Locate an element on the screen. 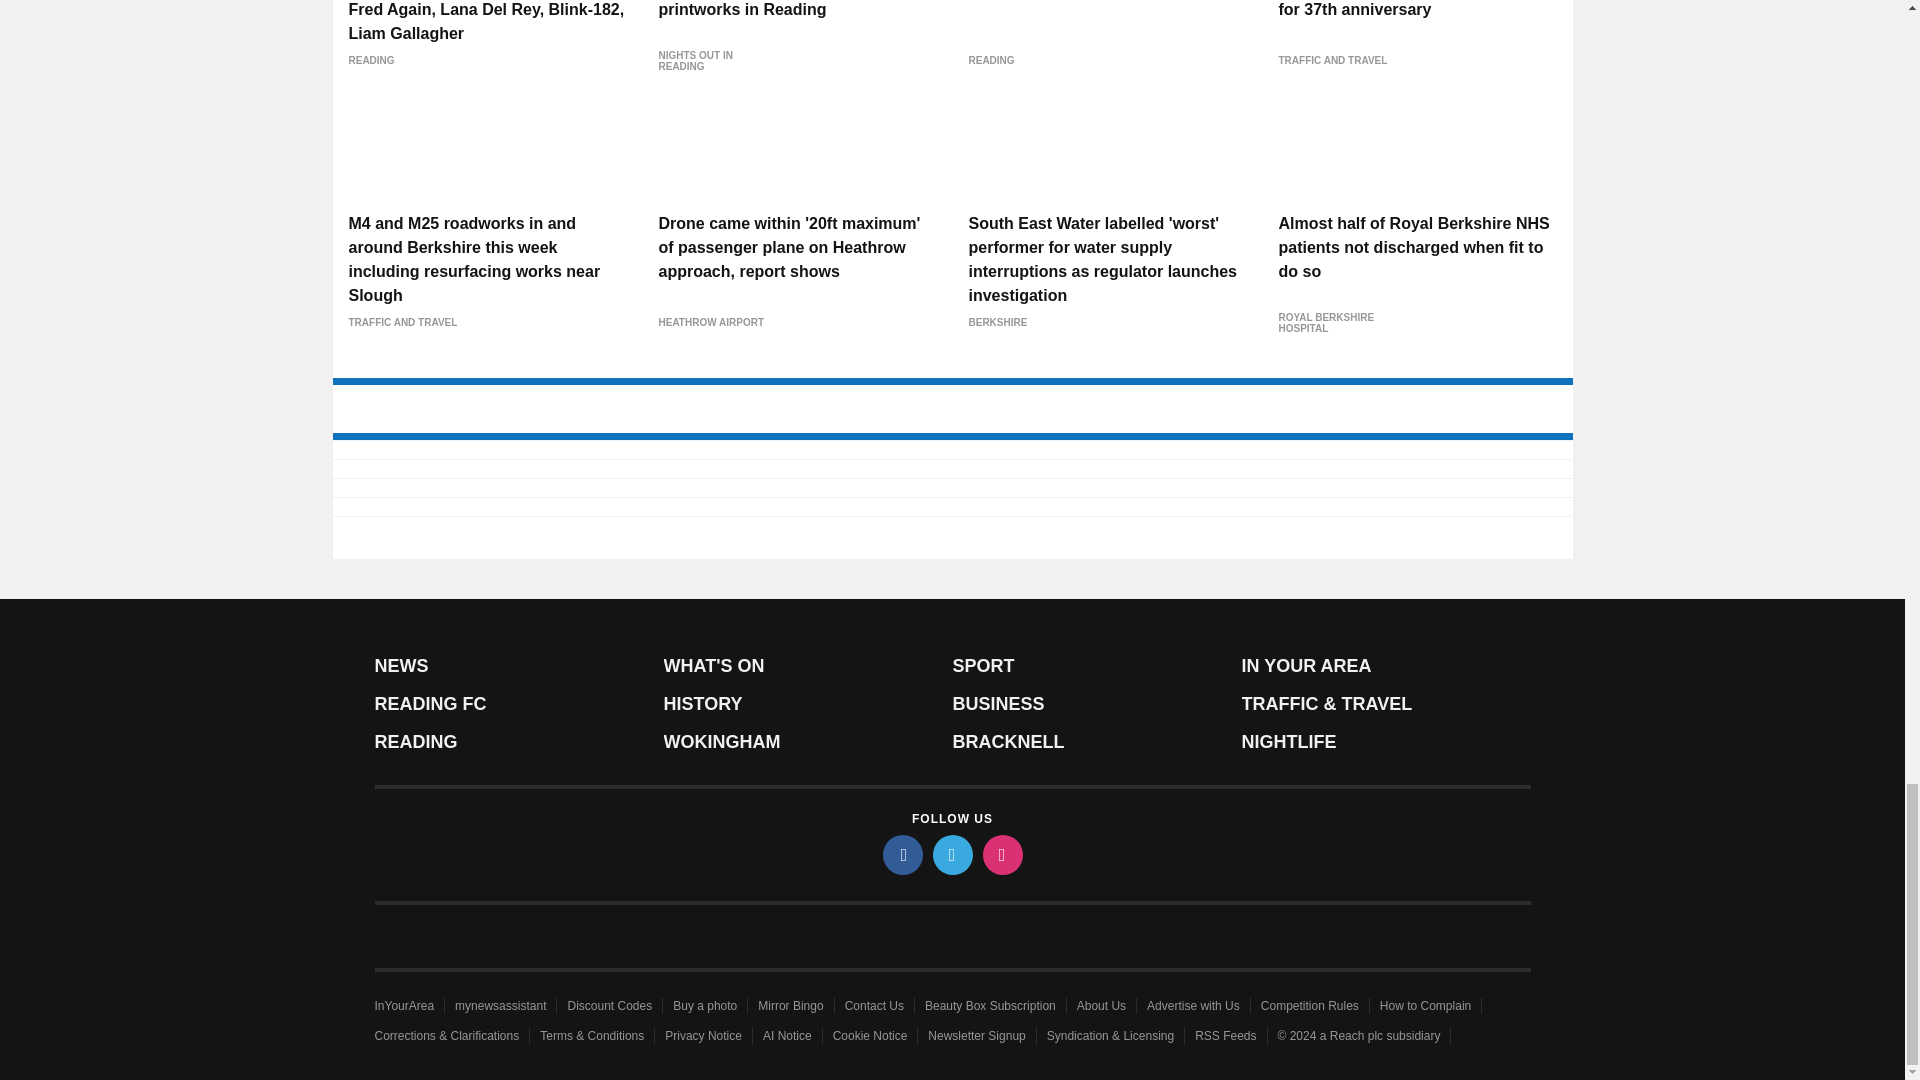  twitter is located at coordinates (951, 854).